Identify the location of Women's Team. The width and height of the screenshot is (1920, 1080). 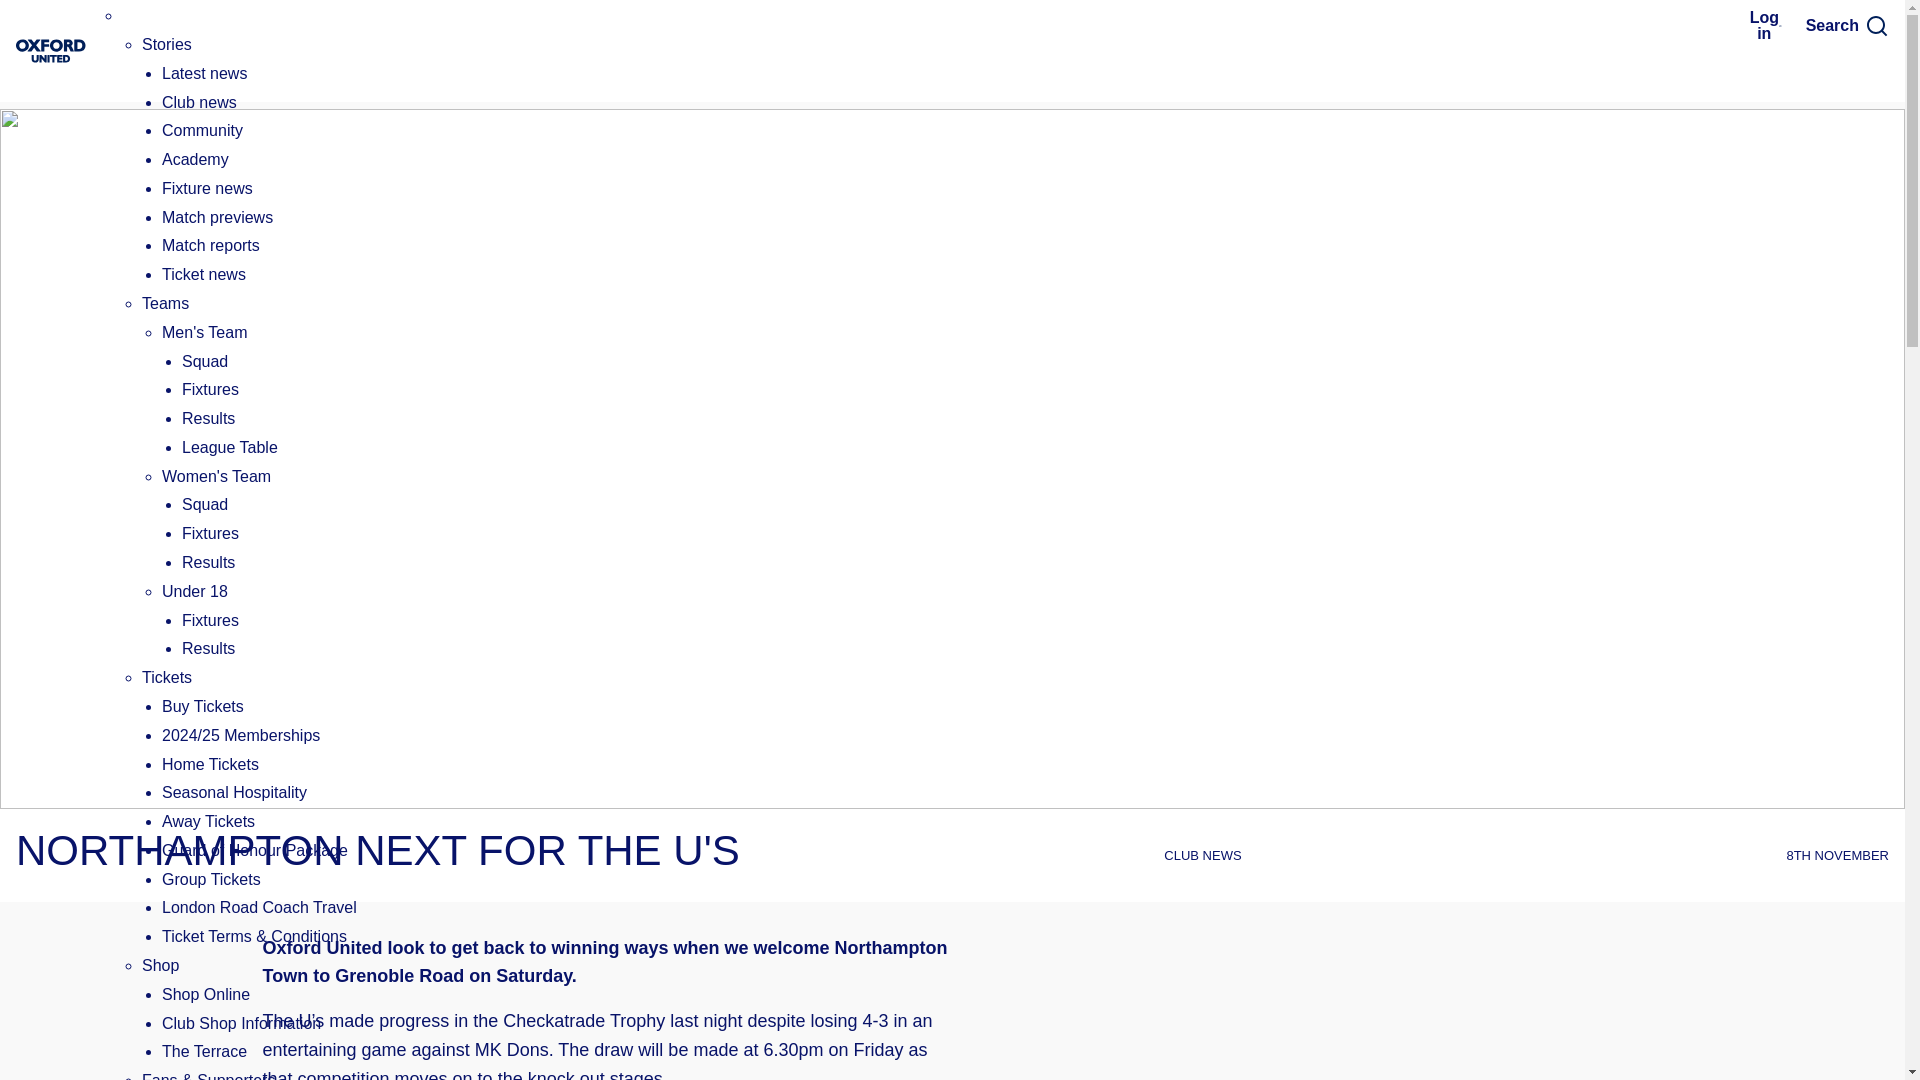
(216, 476).